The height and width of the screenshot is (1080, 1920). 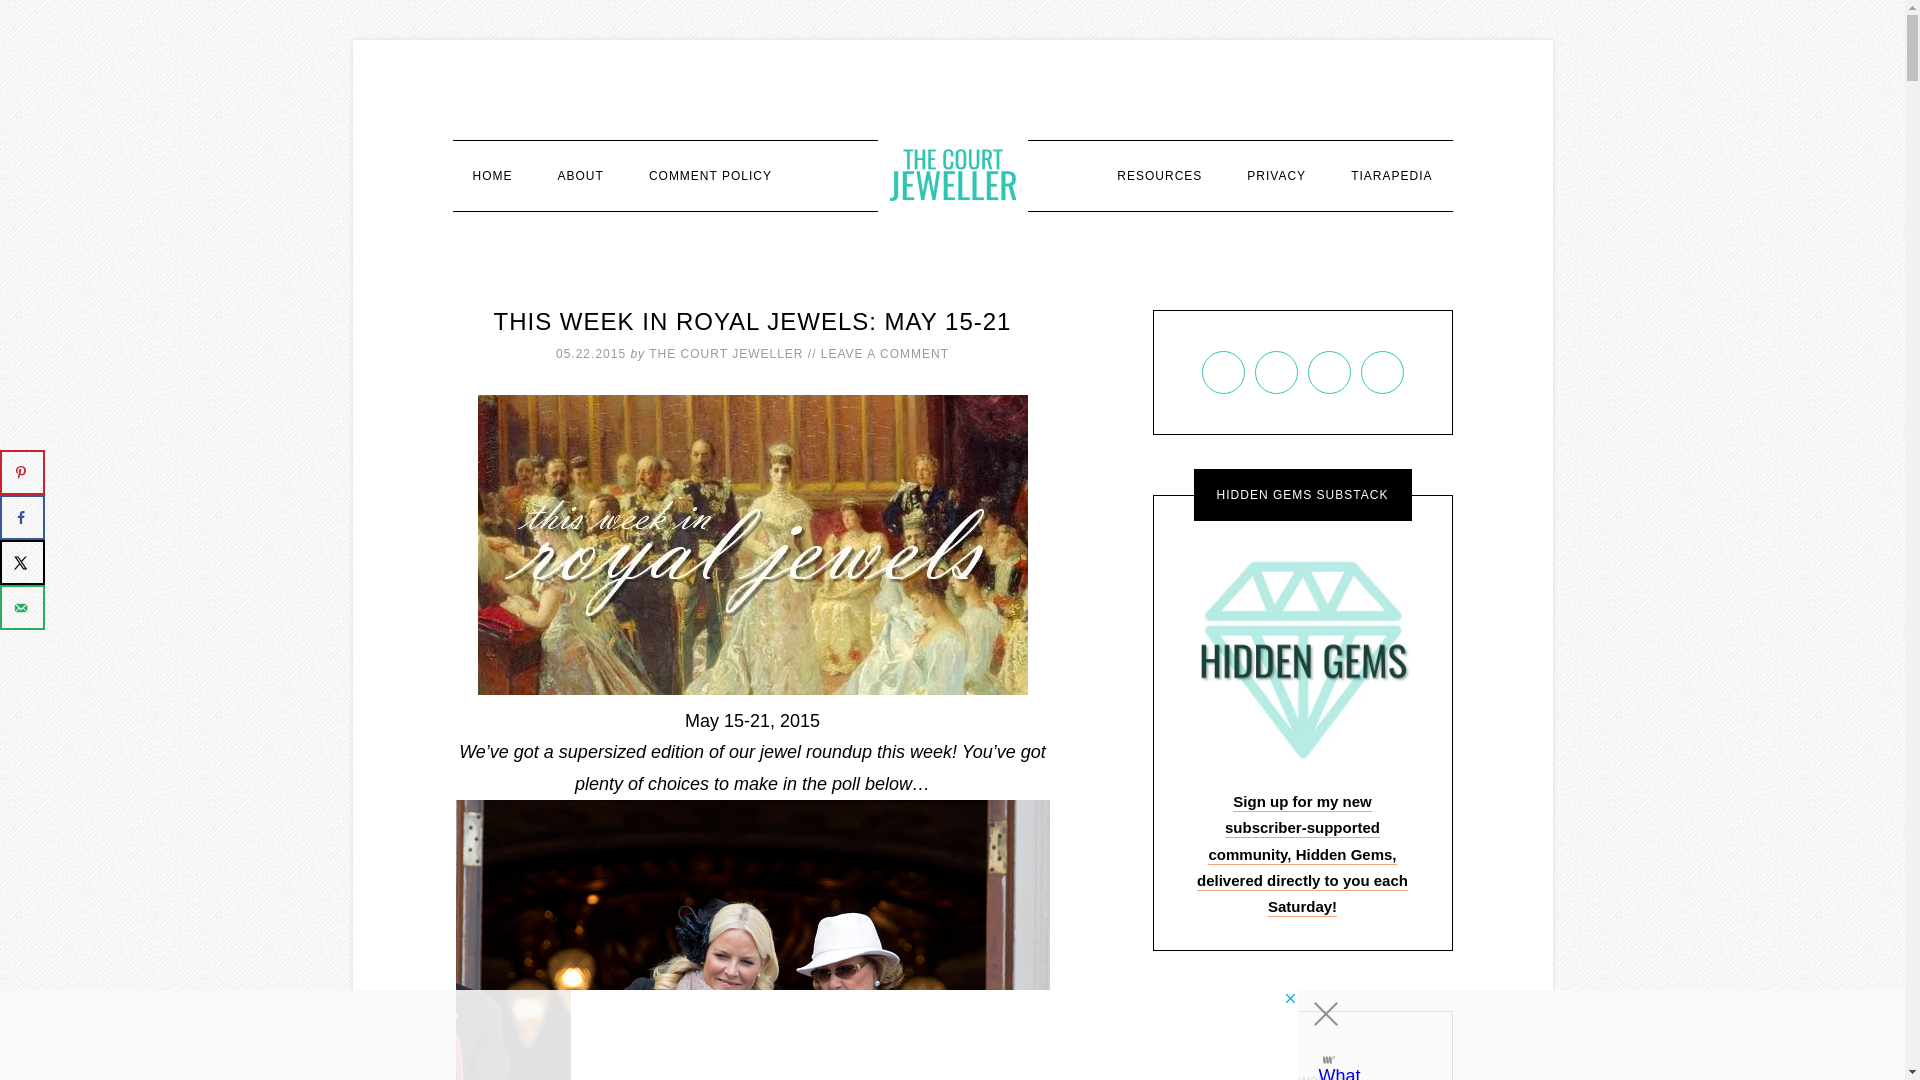 What do you see at coordinates (491, 176) in the screenshot?
I see `HOME` at bounding box center [491, 176].